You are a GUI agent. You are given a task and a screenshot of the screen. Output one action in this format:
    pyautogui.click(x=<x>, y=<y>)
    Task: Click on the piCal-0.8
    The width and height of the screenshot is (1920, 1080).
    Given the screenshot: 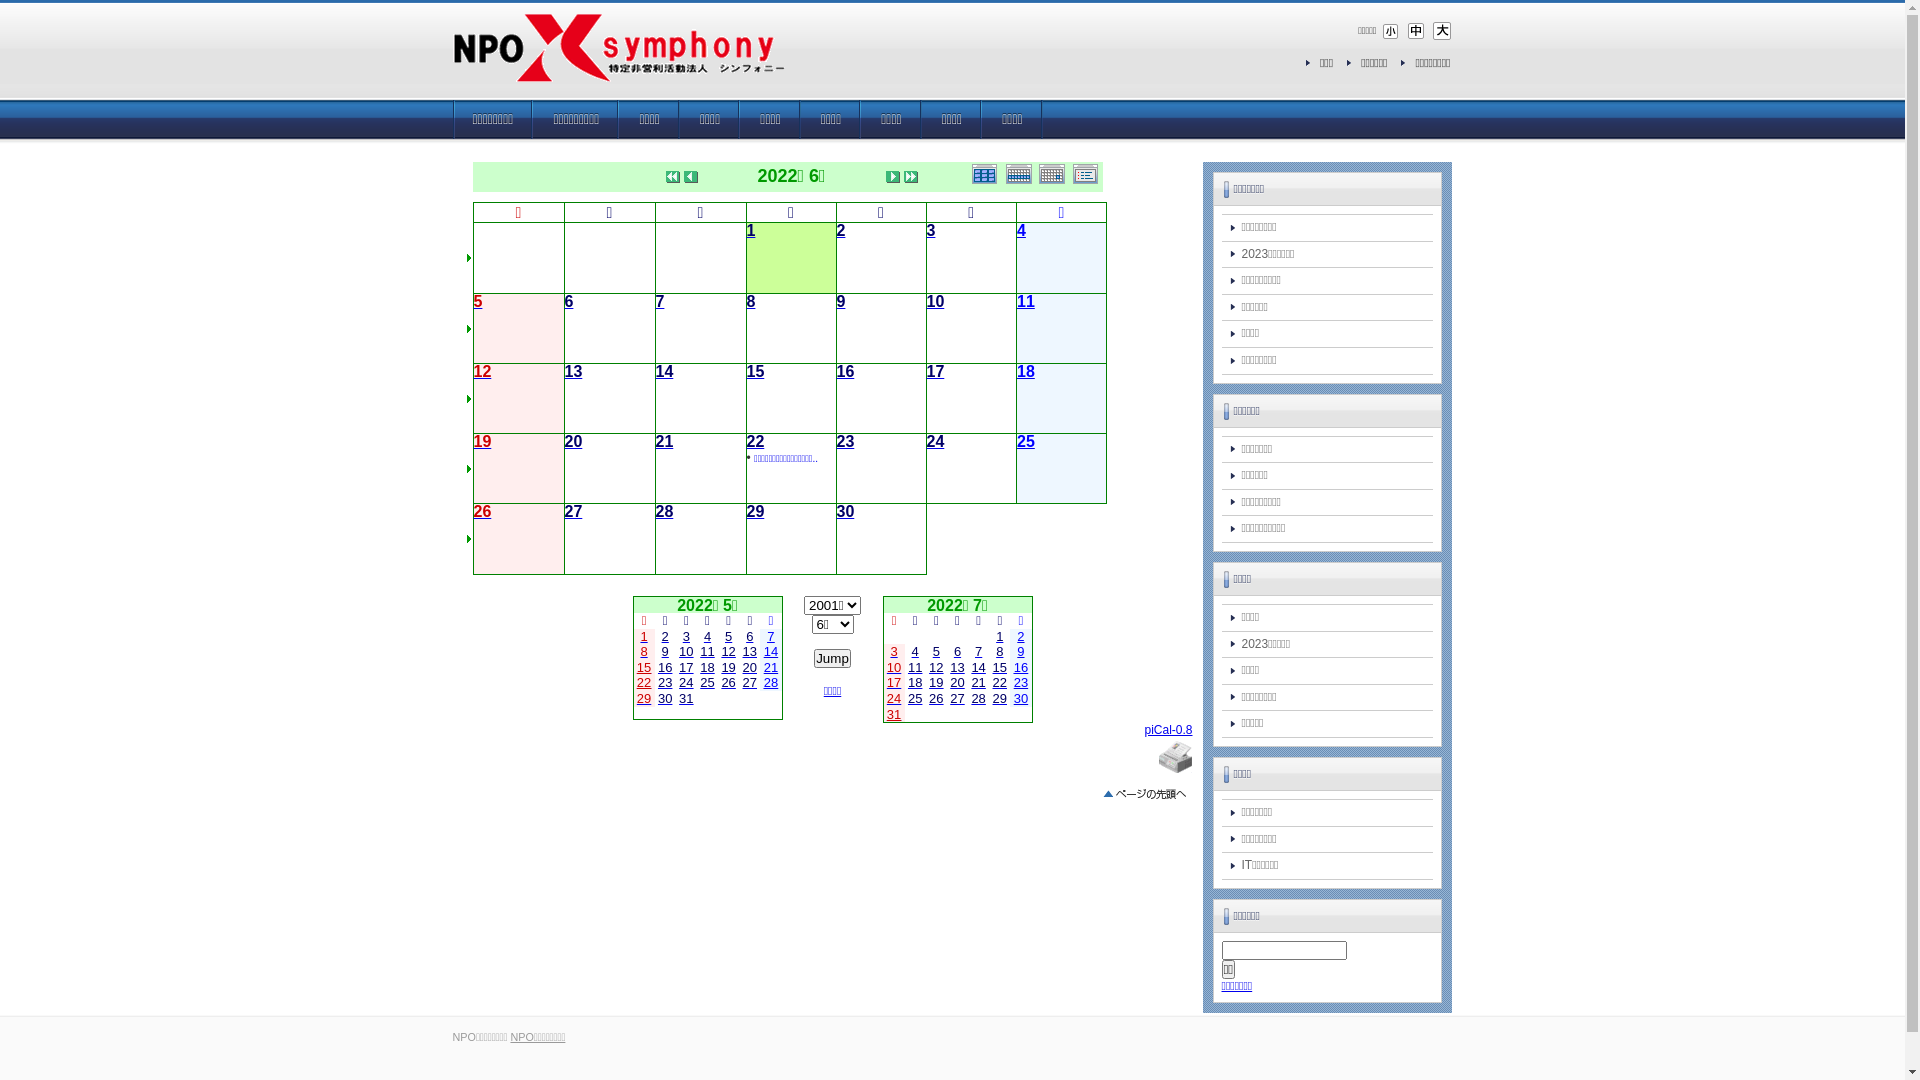 What is the action you would take?
    pyautogui.click(x=1168, y=730)
    